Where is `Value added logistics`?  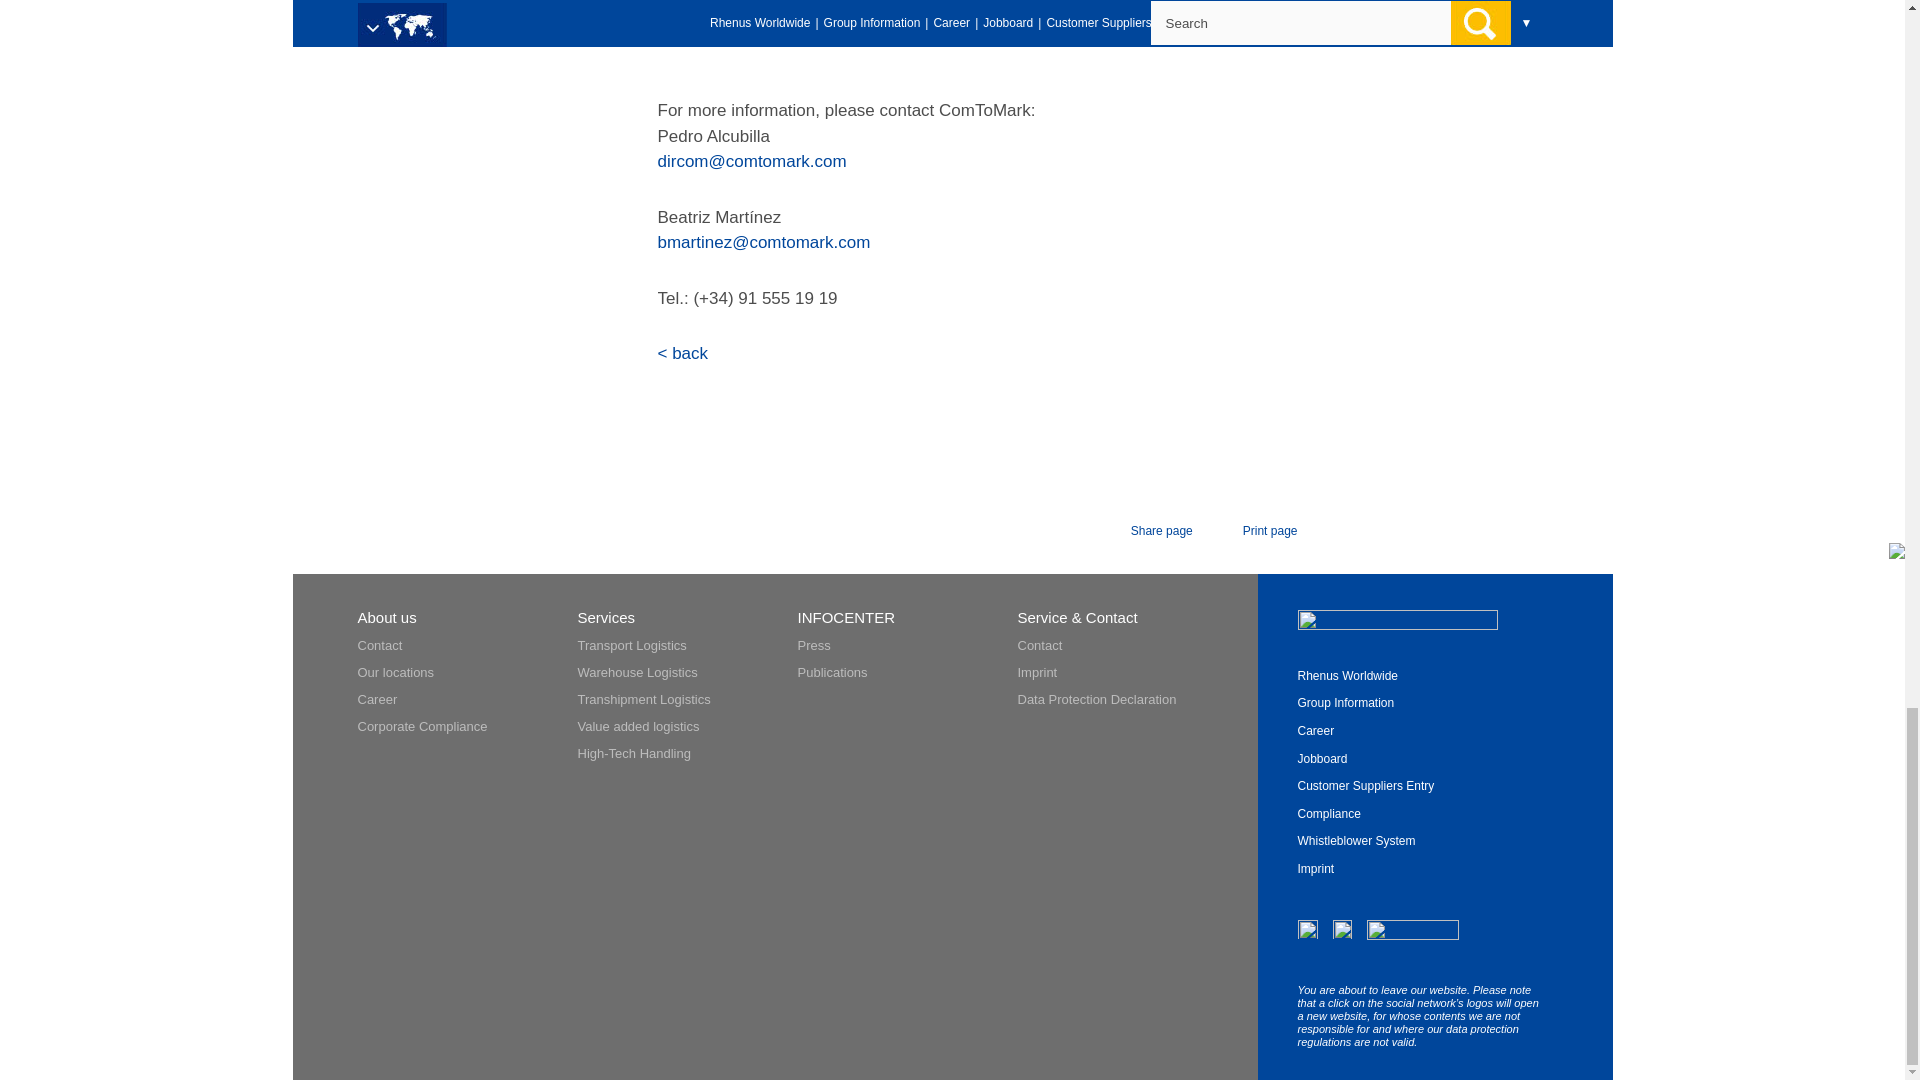
Value added logistics is located at coordinates (638, 726).